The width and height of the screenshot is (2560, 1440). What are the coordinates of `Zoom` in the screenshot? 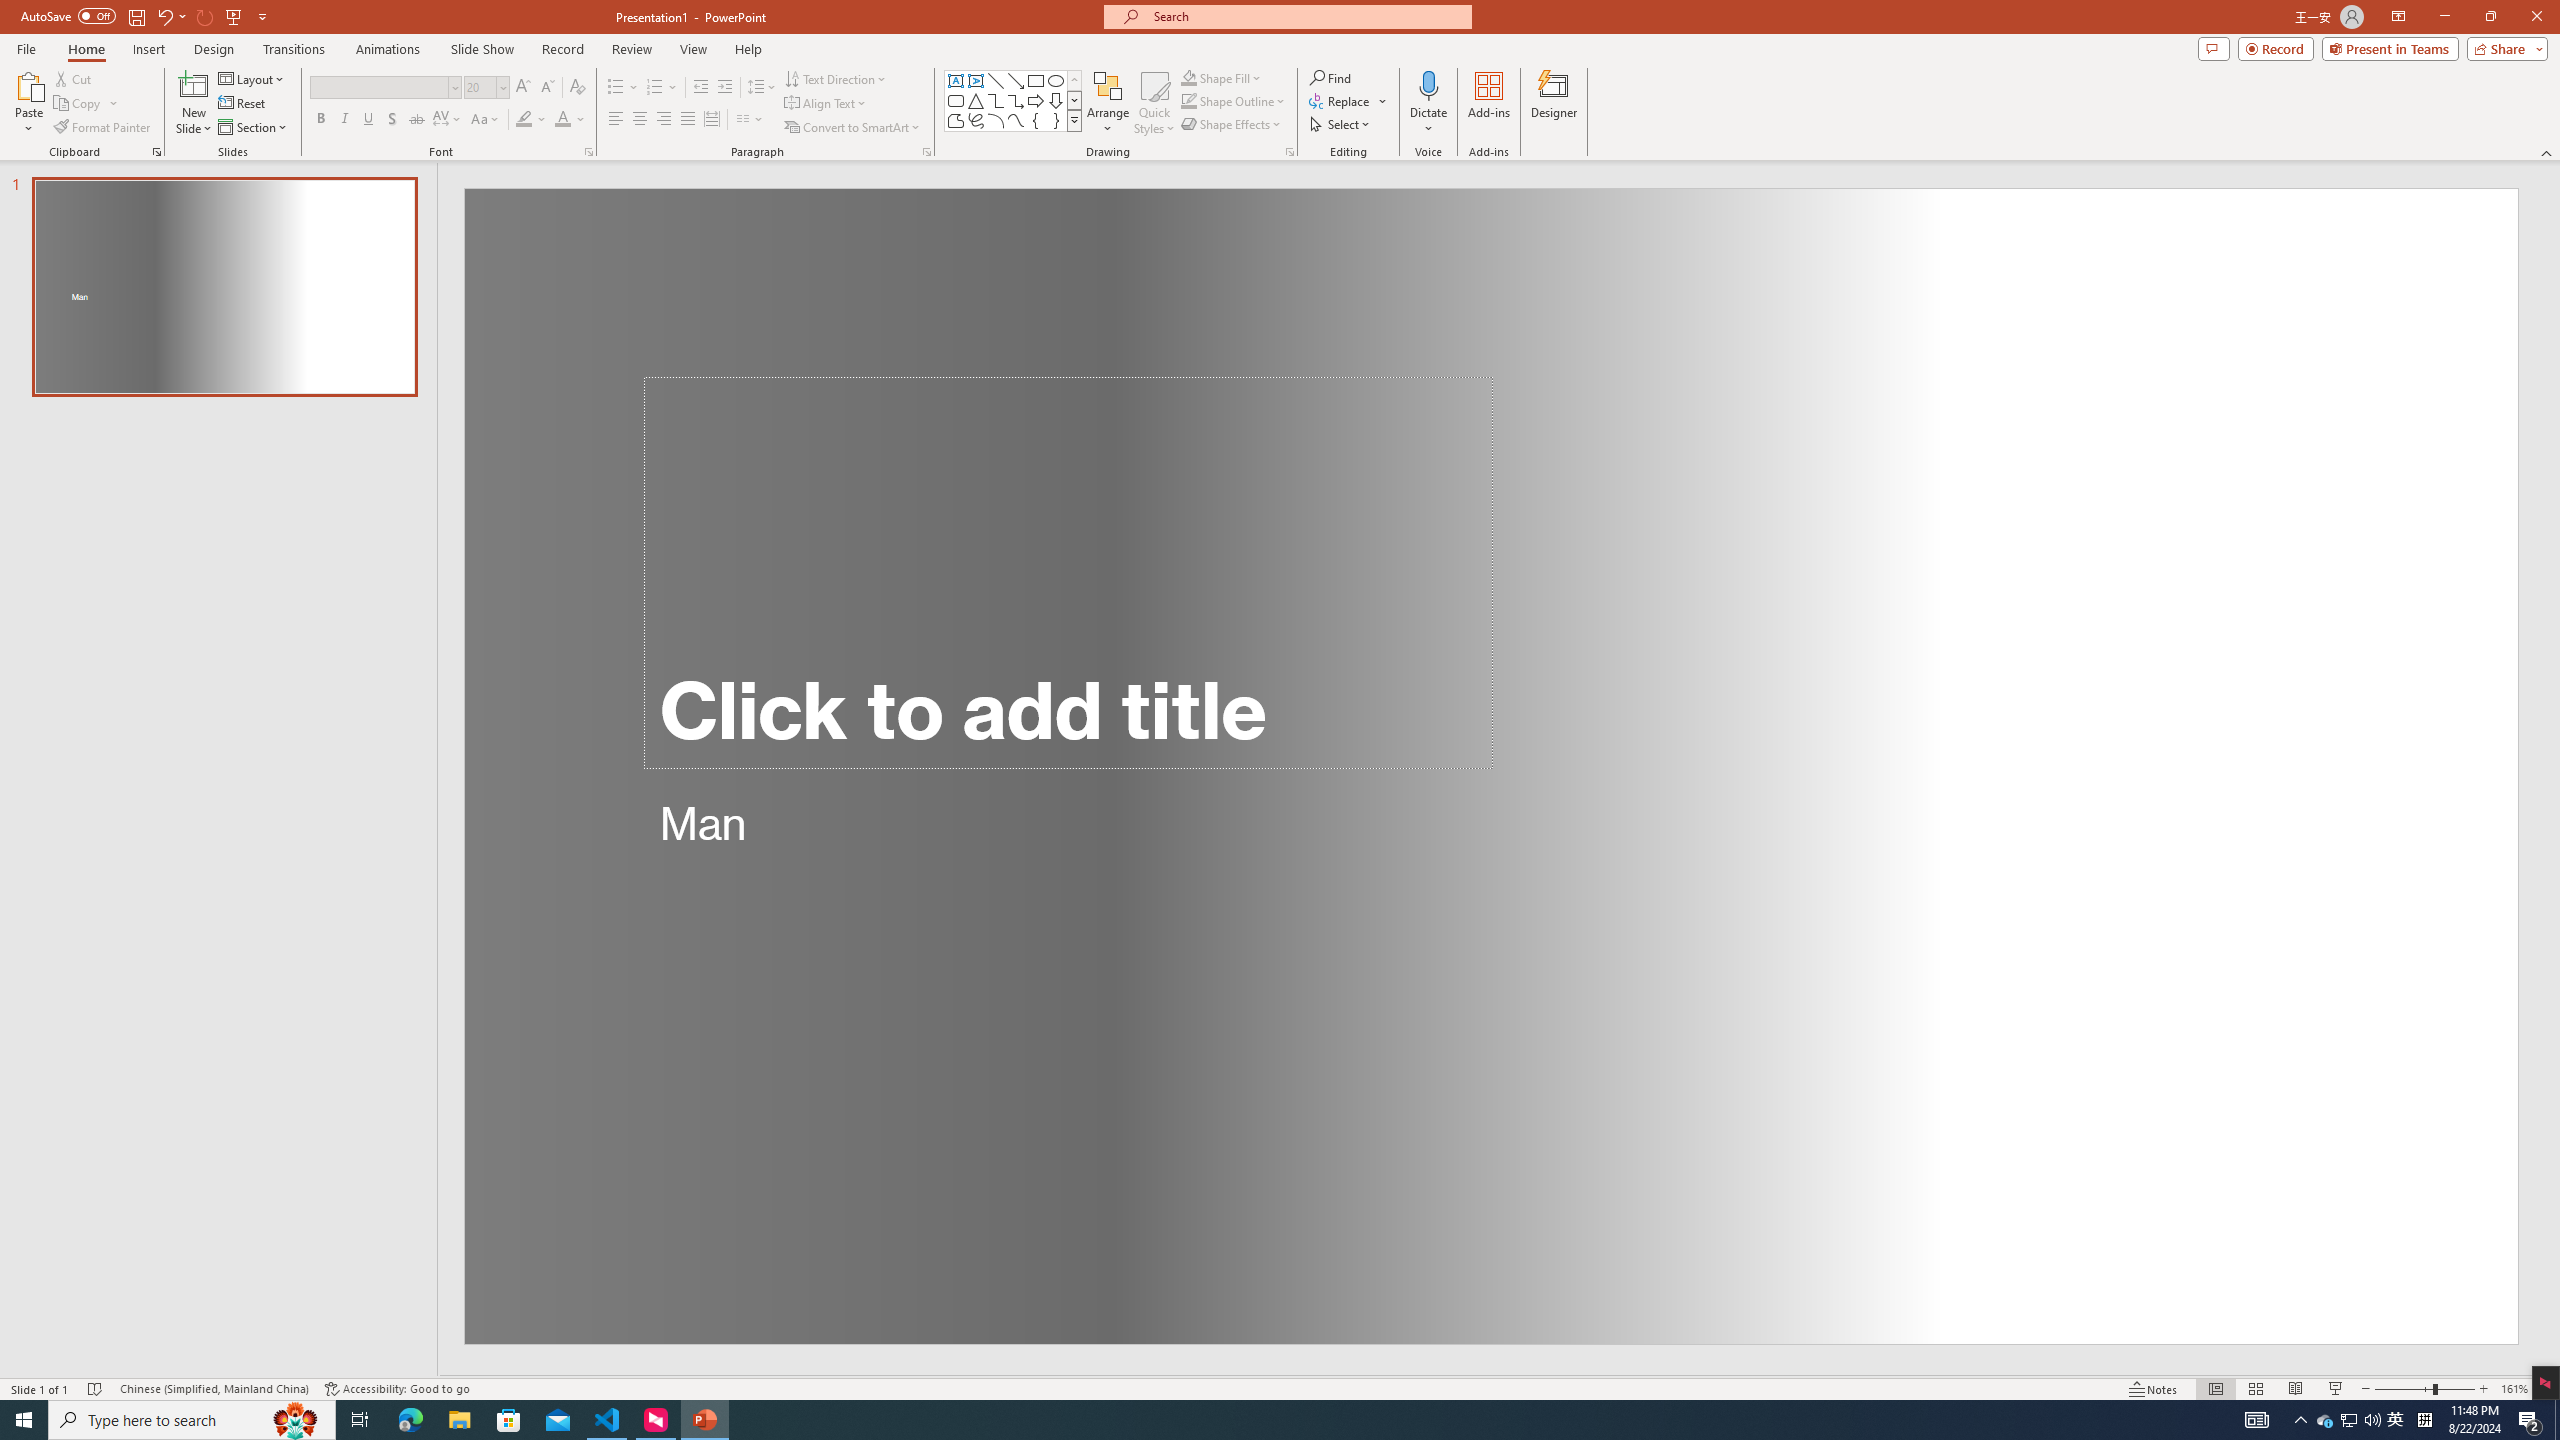 It's located at (2425, 1389).